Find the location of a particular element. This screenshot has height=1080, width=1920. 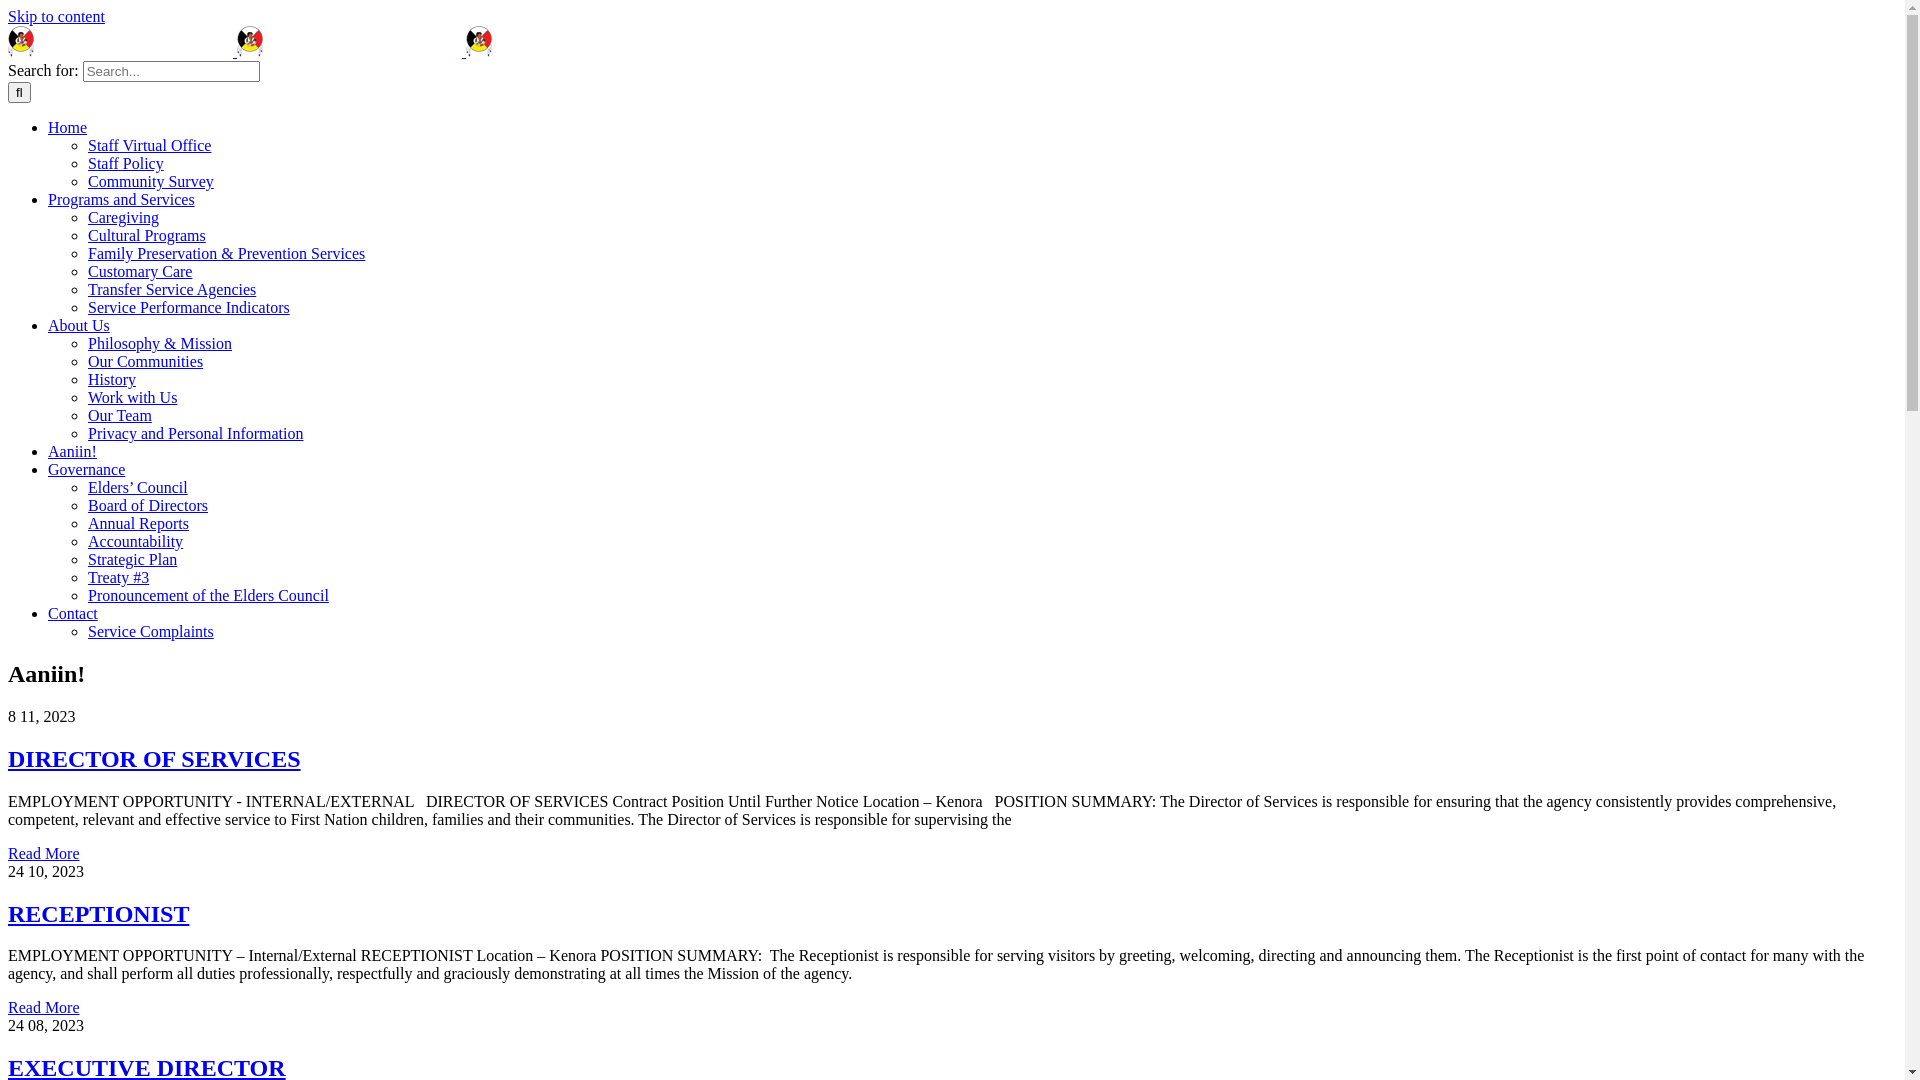

Philosophy & Mission is located at coordinates (160, 344).